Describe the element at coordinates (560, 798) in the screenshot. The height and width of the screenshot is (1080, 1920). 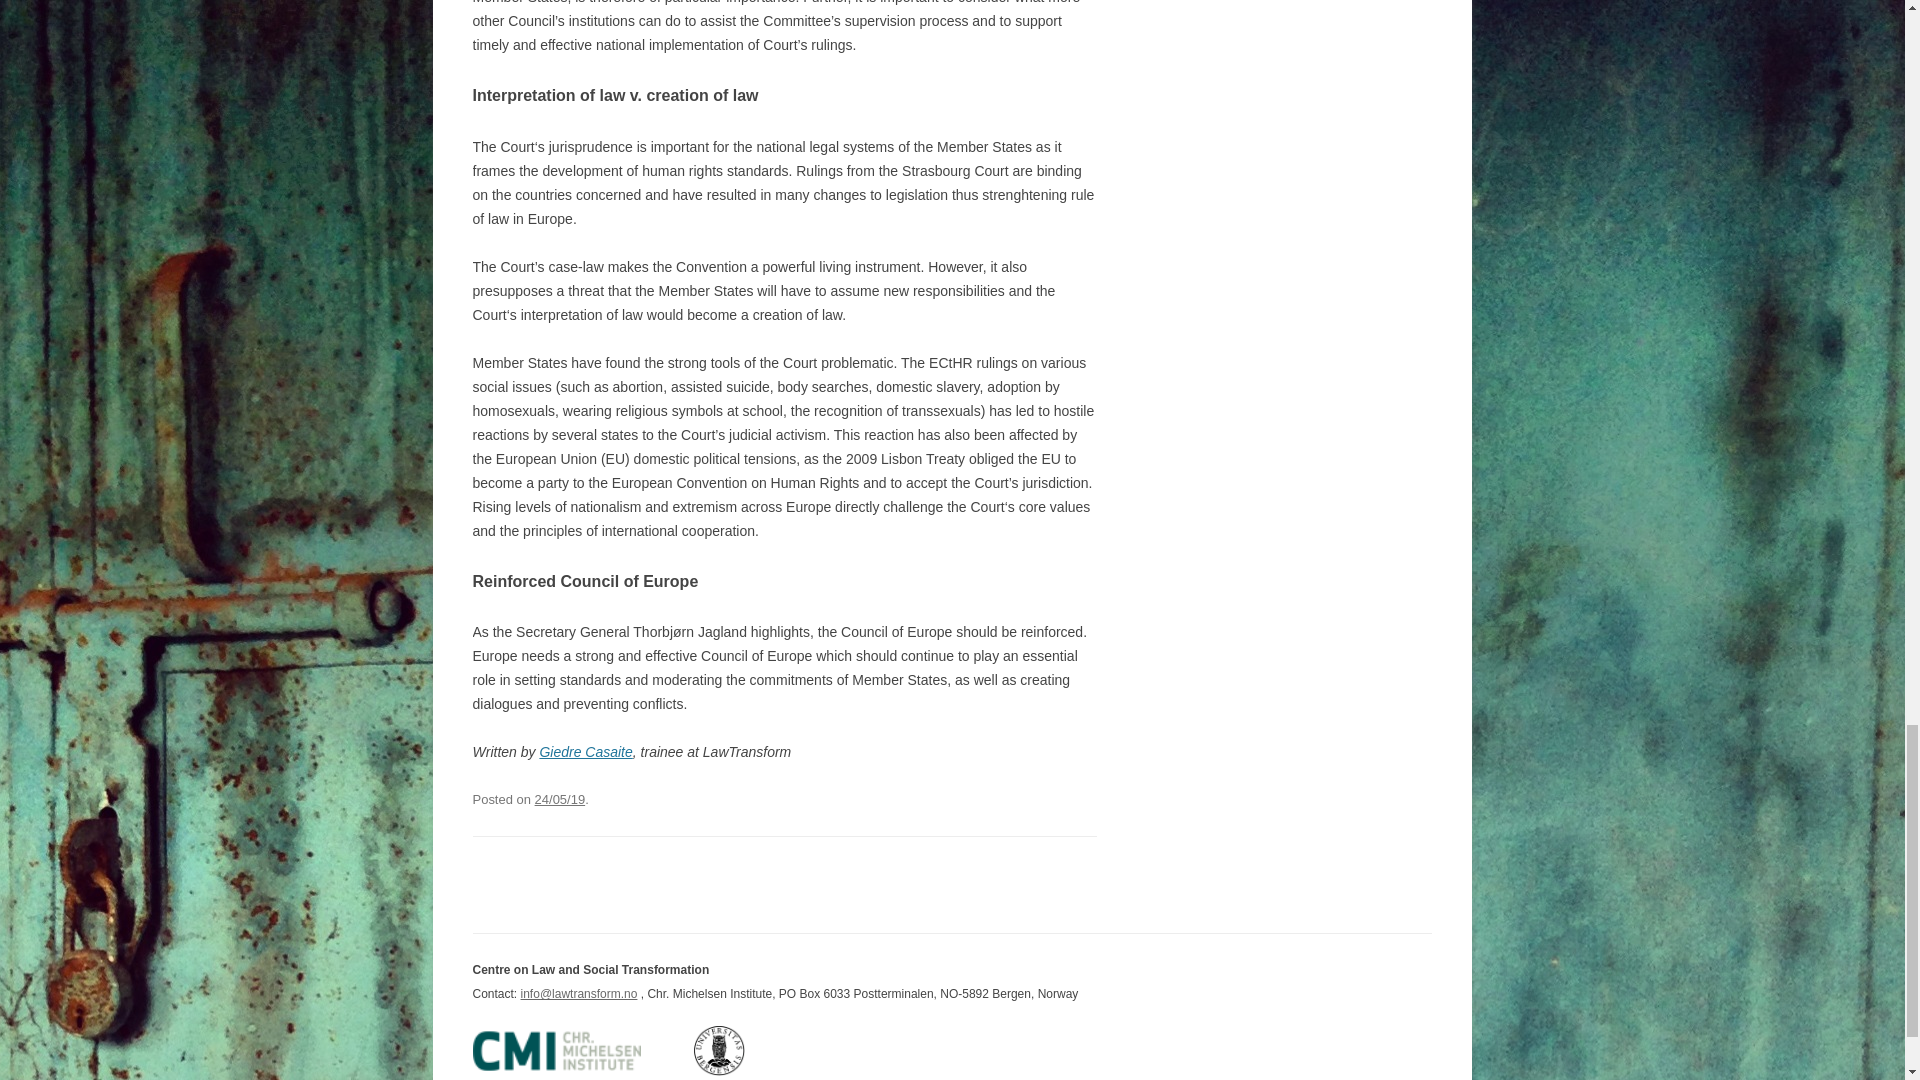
I see `4:14 pm` at that location.